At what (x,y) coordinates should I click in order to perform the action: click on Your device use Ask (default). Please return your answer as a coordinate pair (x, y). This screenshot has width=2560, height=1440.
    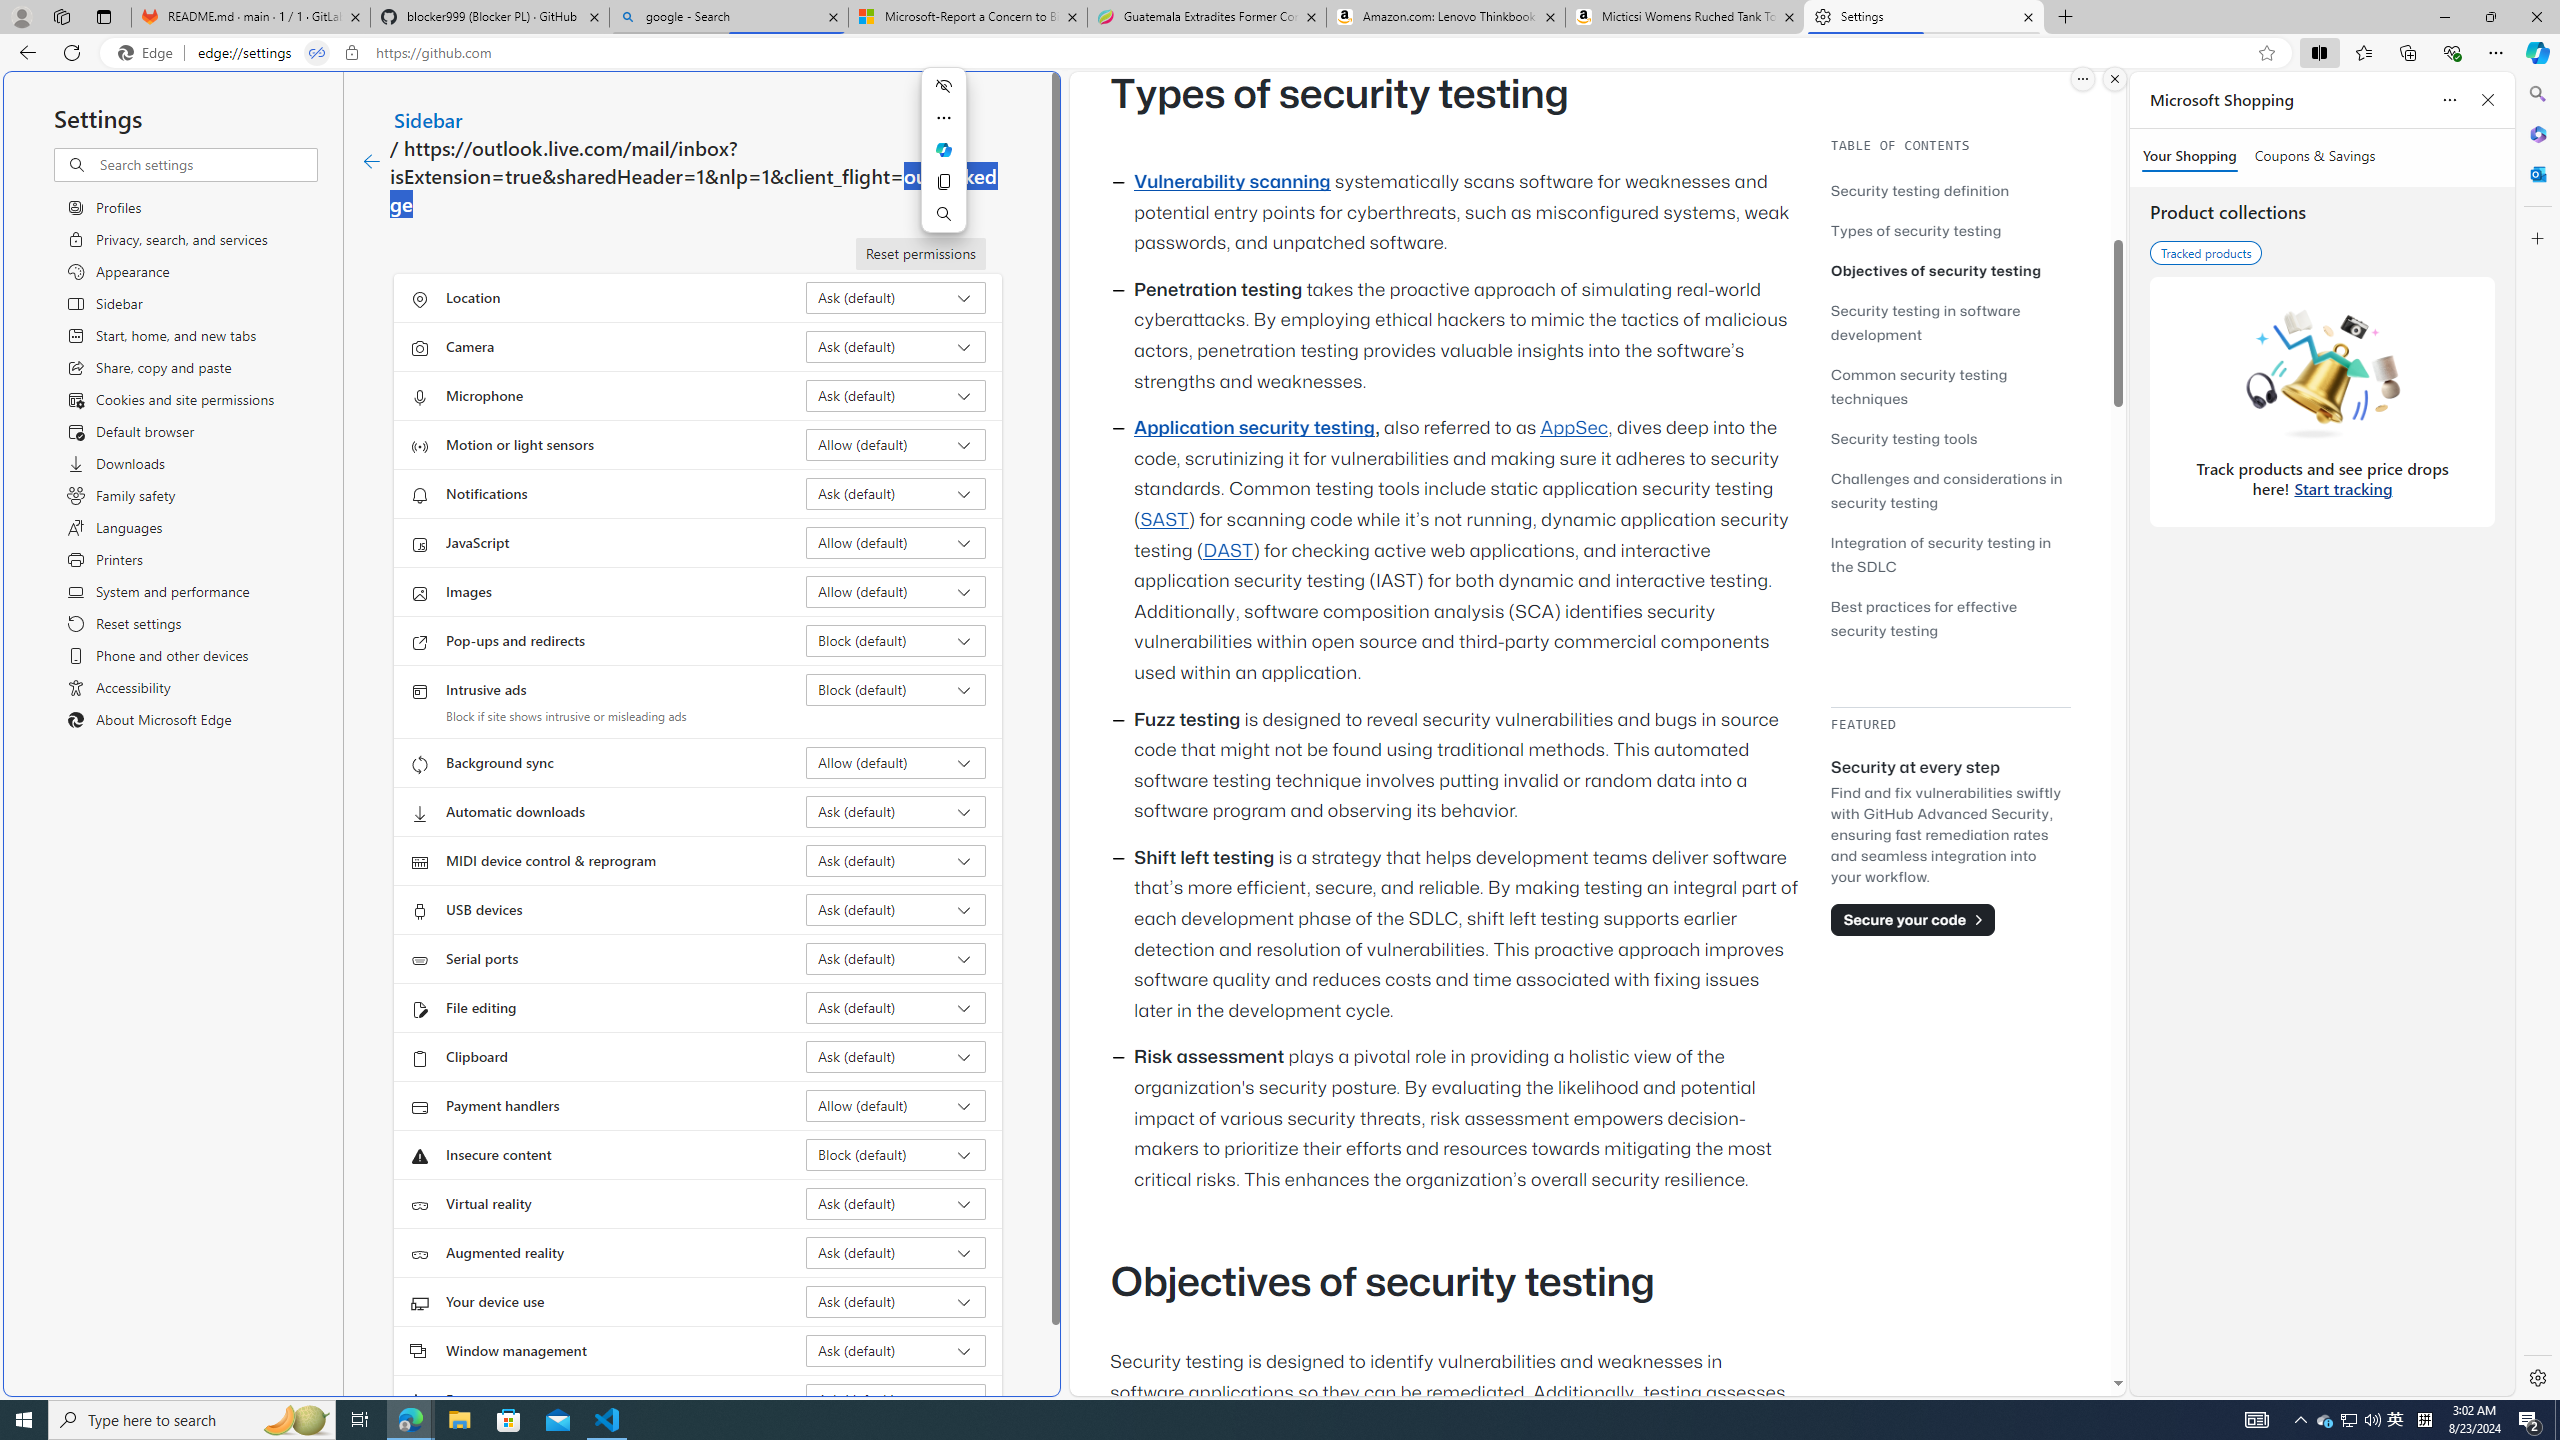
    Looking at the image, I should click on (896, 1301).